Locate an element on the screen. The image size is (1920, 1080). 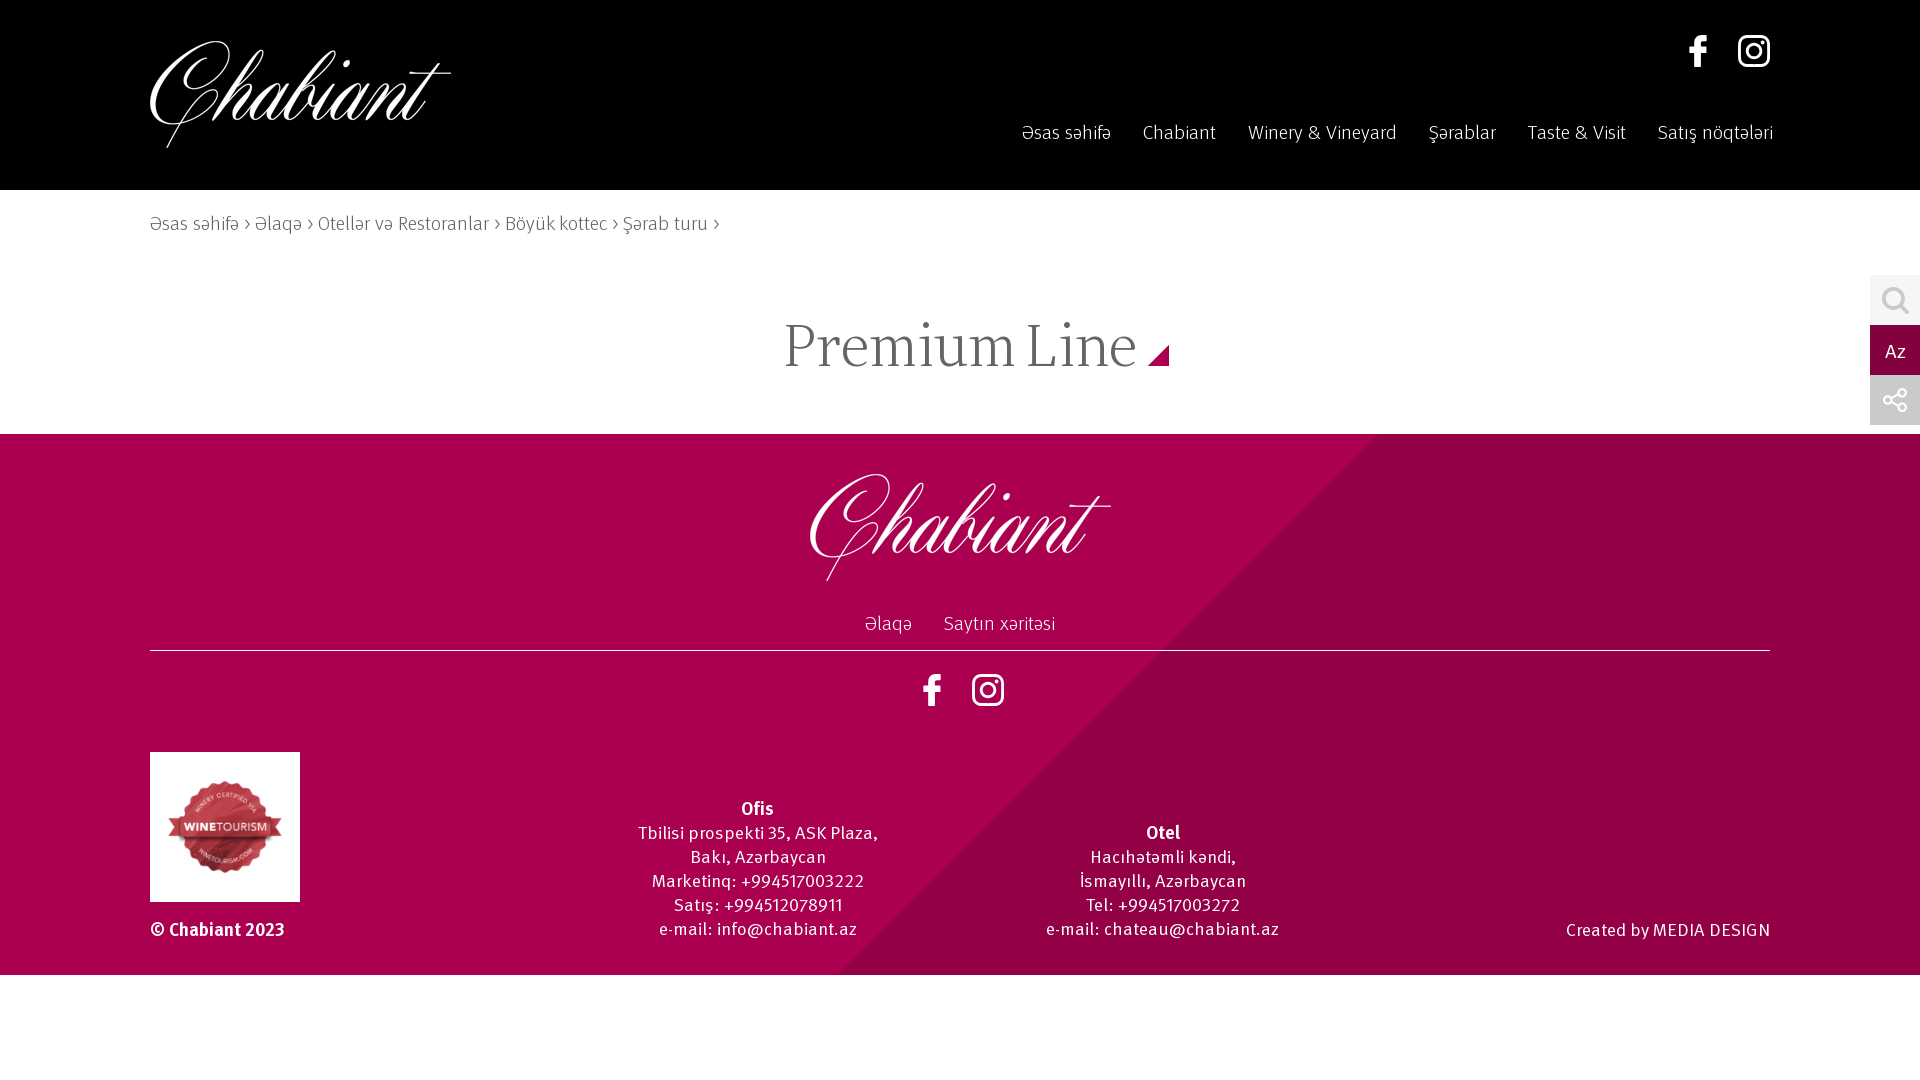
Taste & Visit is located at coordinates (1577, 132).